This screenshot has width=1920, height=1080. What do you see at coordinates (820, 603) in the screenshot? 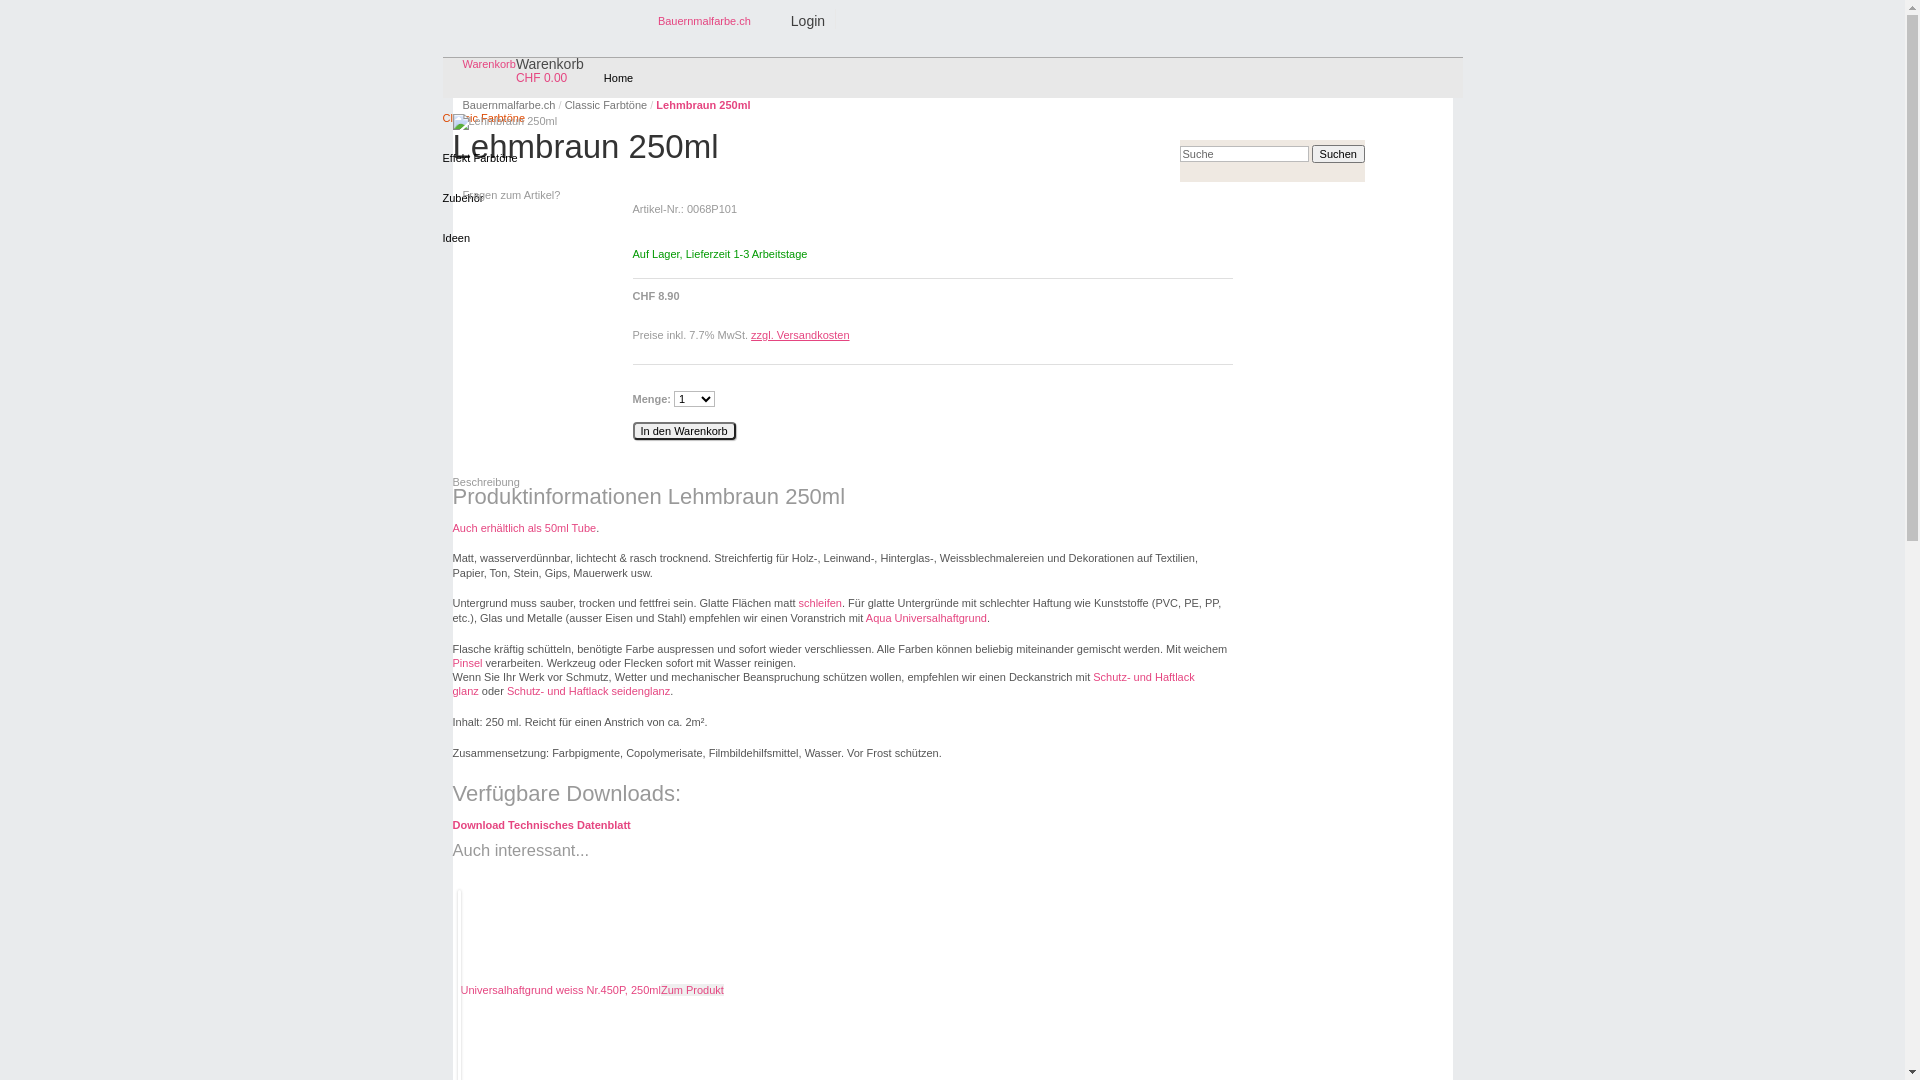
I see `schleifen` at bounding box center [820, 603].